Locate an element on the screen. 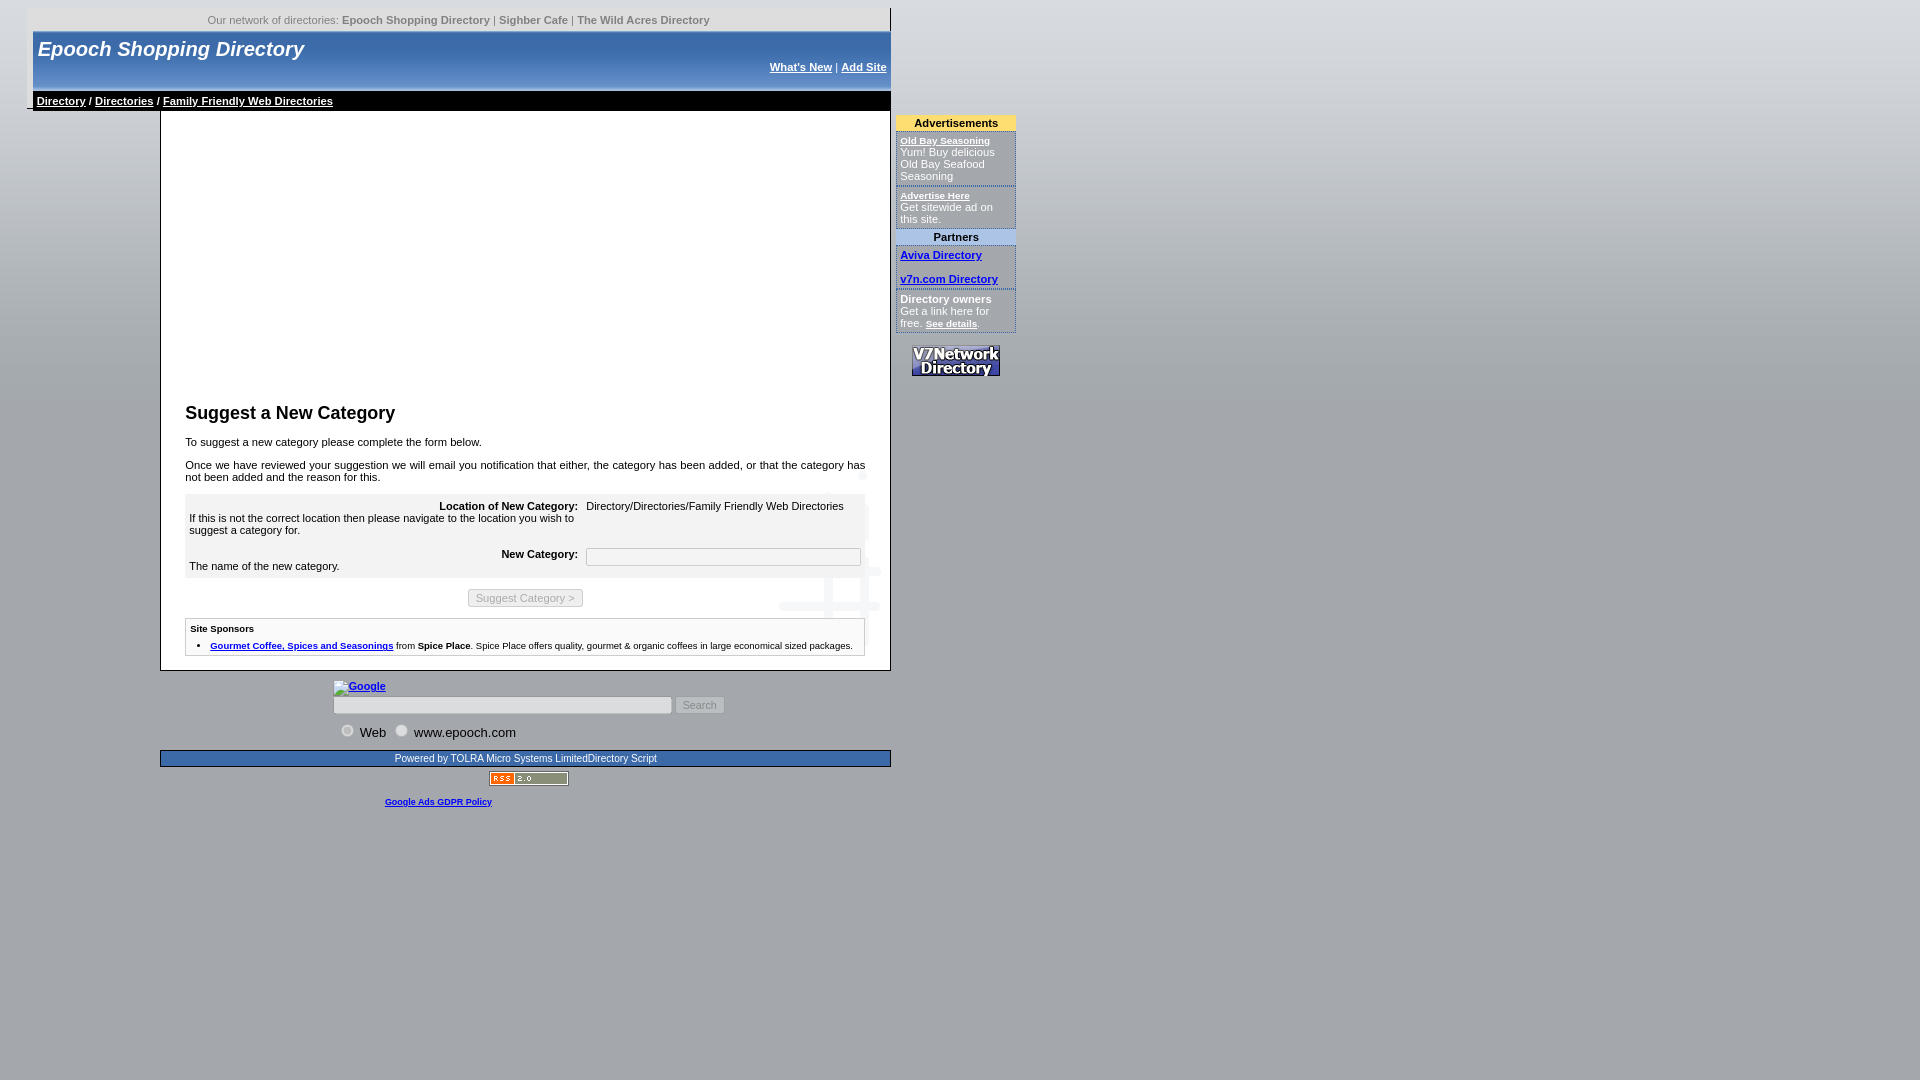  Gourmet Coffee, Spices and Seasonings is located at coordinates (301, 646).